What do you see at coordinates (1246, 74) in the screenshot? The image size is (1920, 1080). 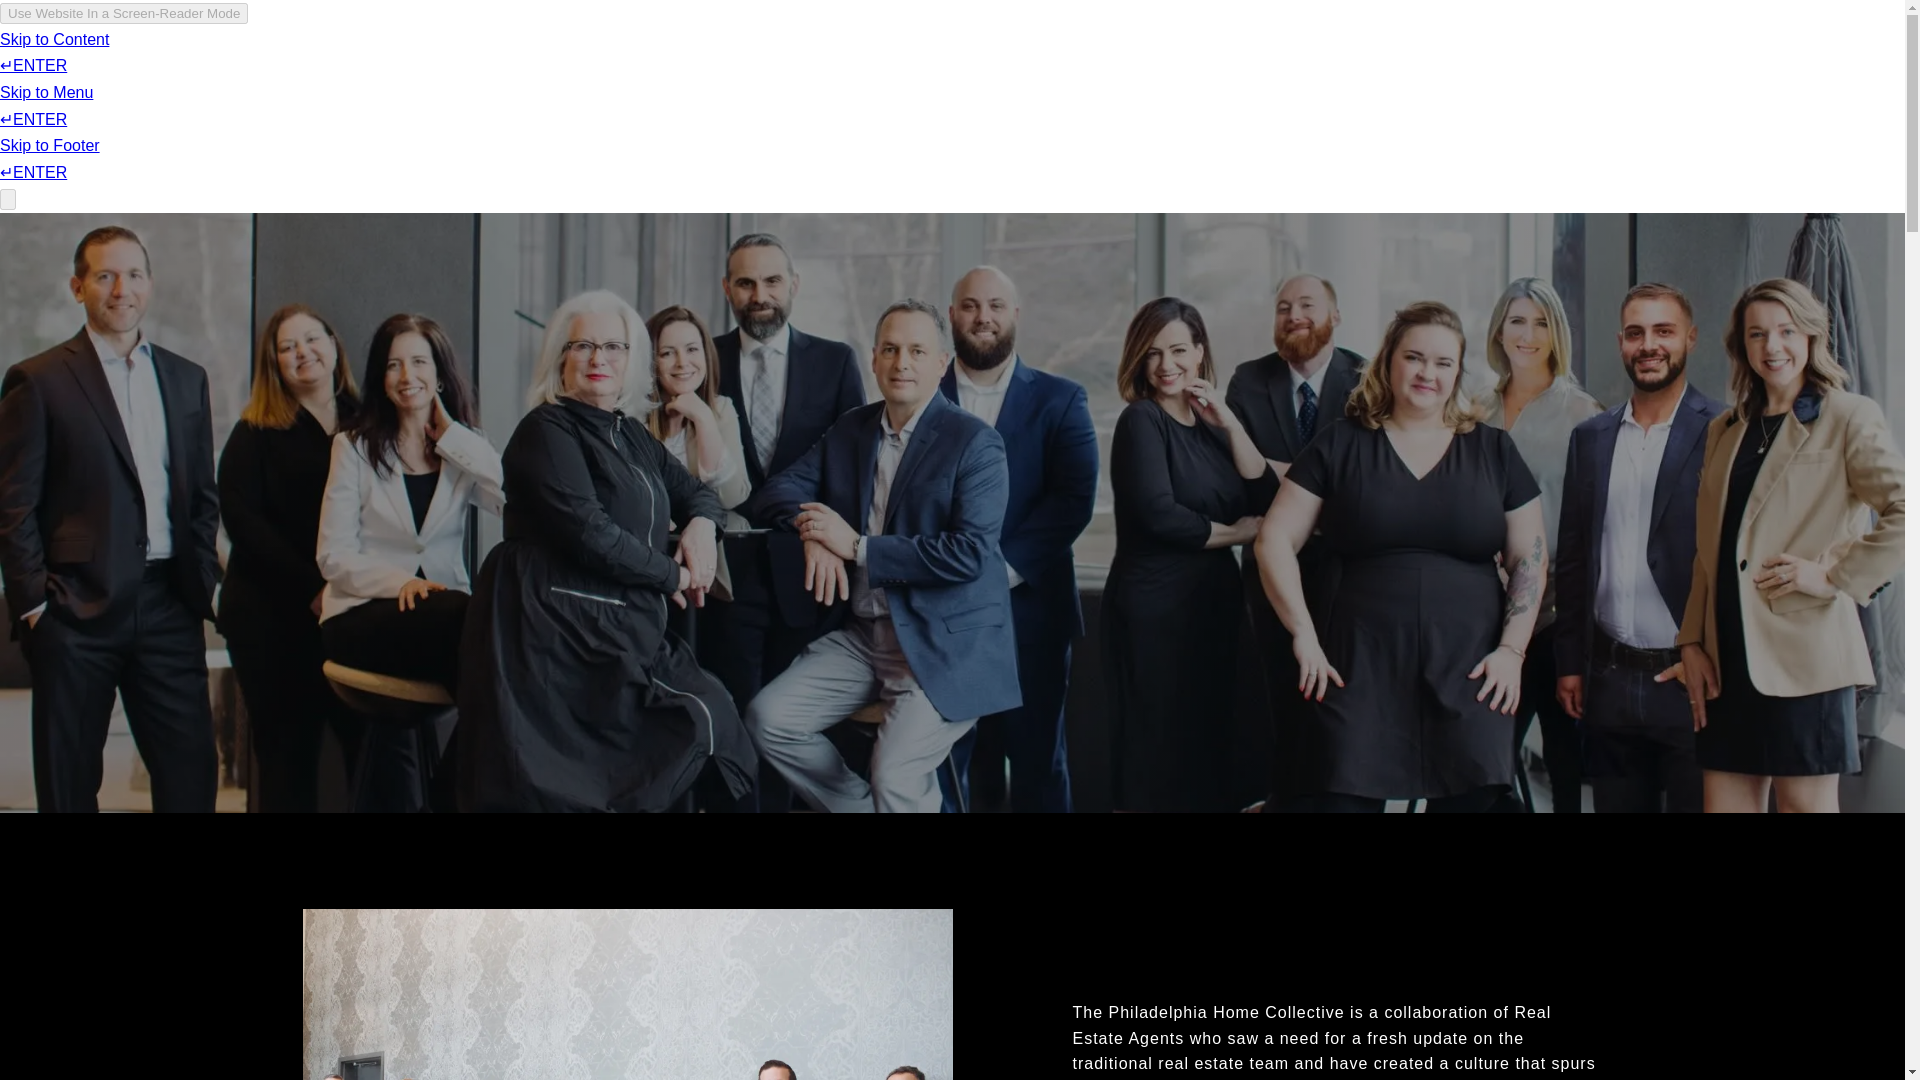 I see `MEET THE TEAM` at bounding box center [1246, 74].